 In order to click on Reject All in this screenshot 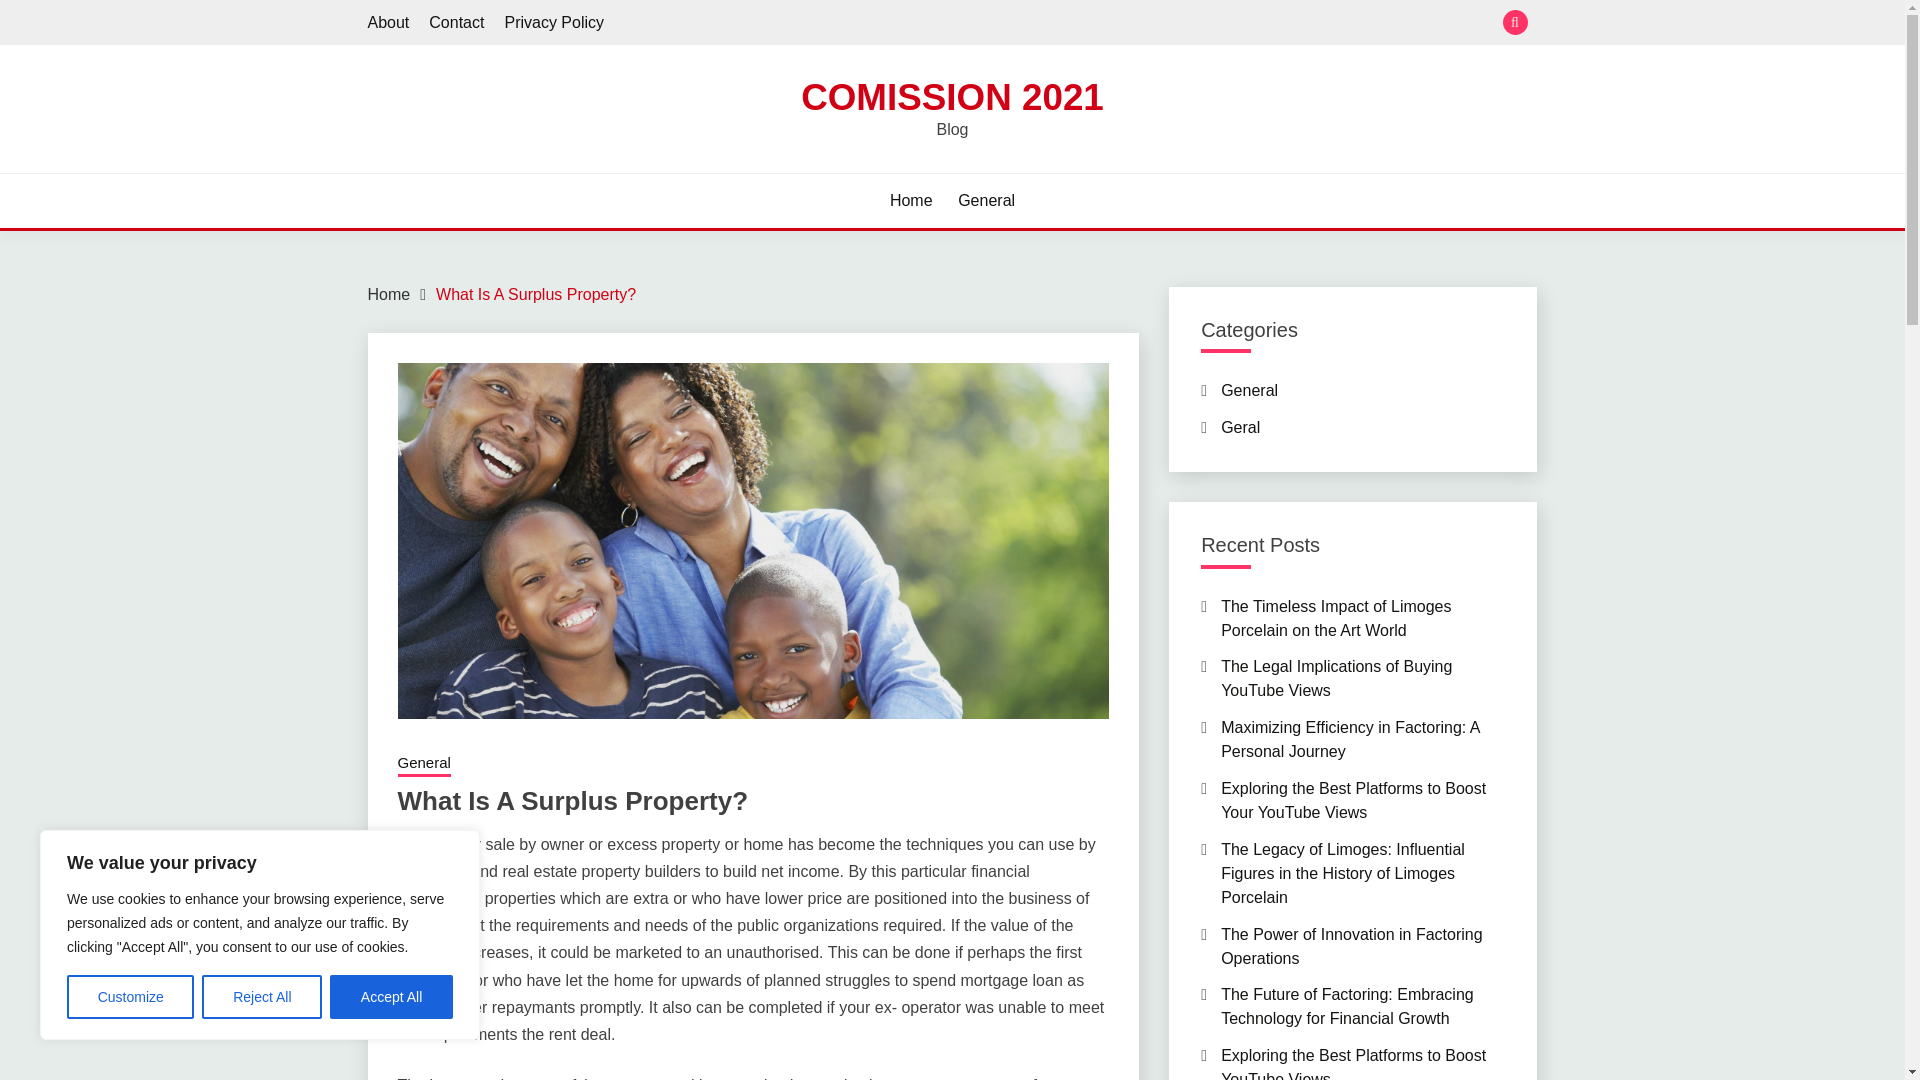, I will do `click(262, 997)`.